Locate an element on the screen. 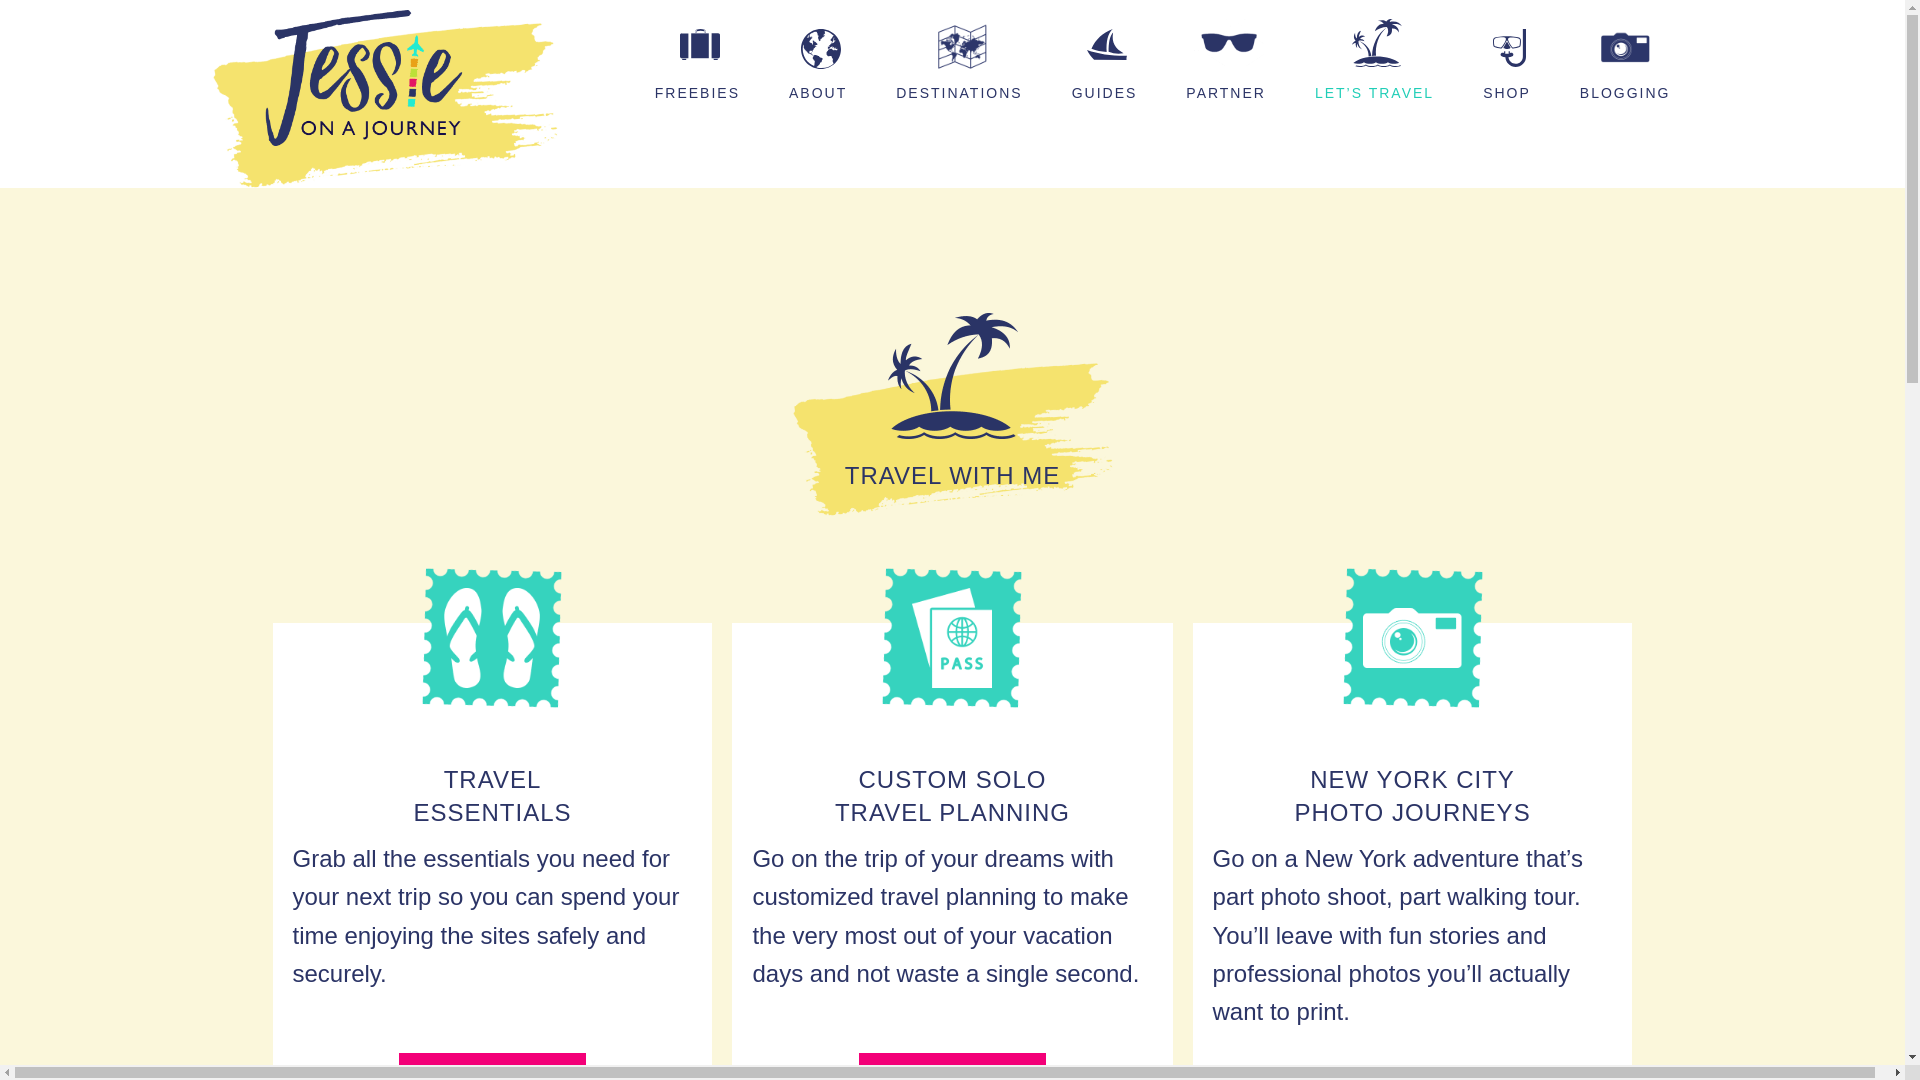  GUIDES is located at coordinates (1108, 68).